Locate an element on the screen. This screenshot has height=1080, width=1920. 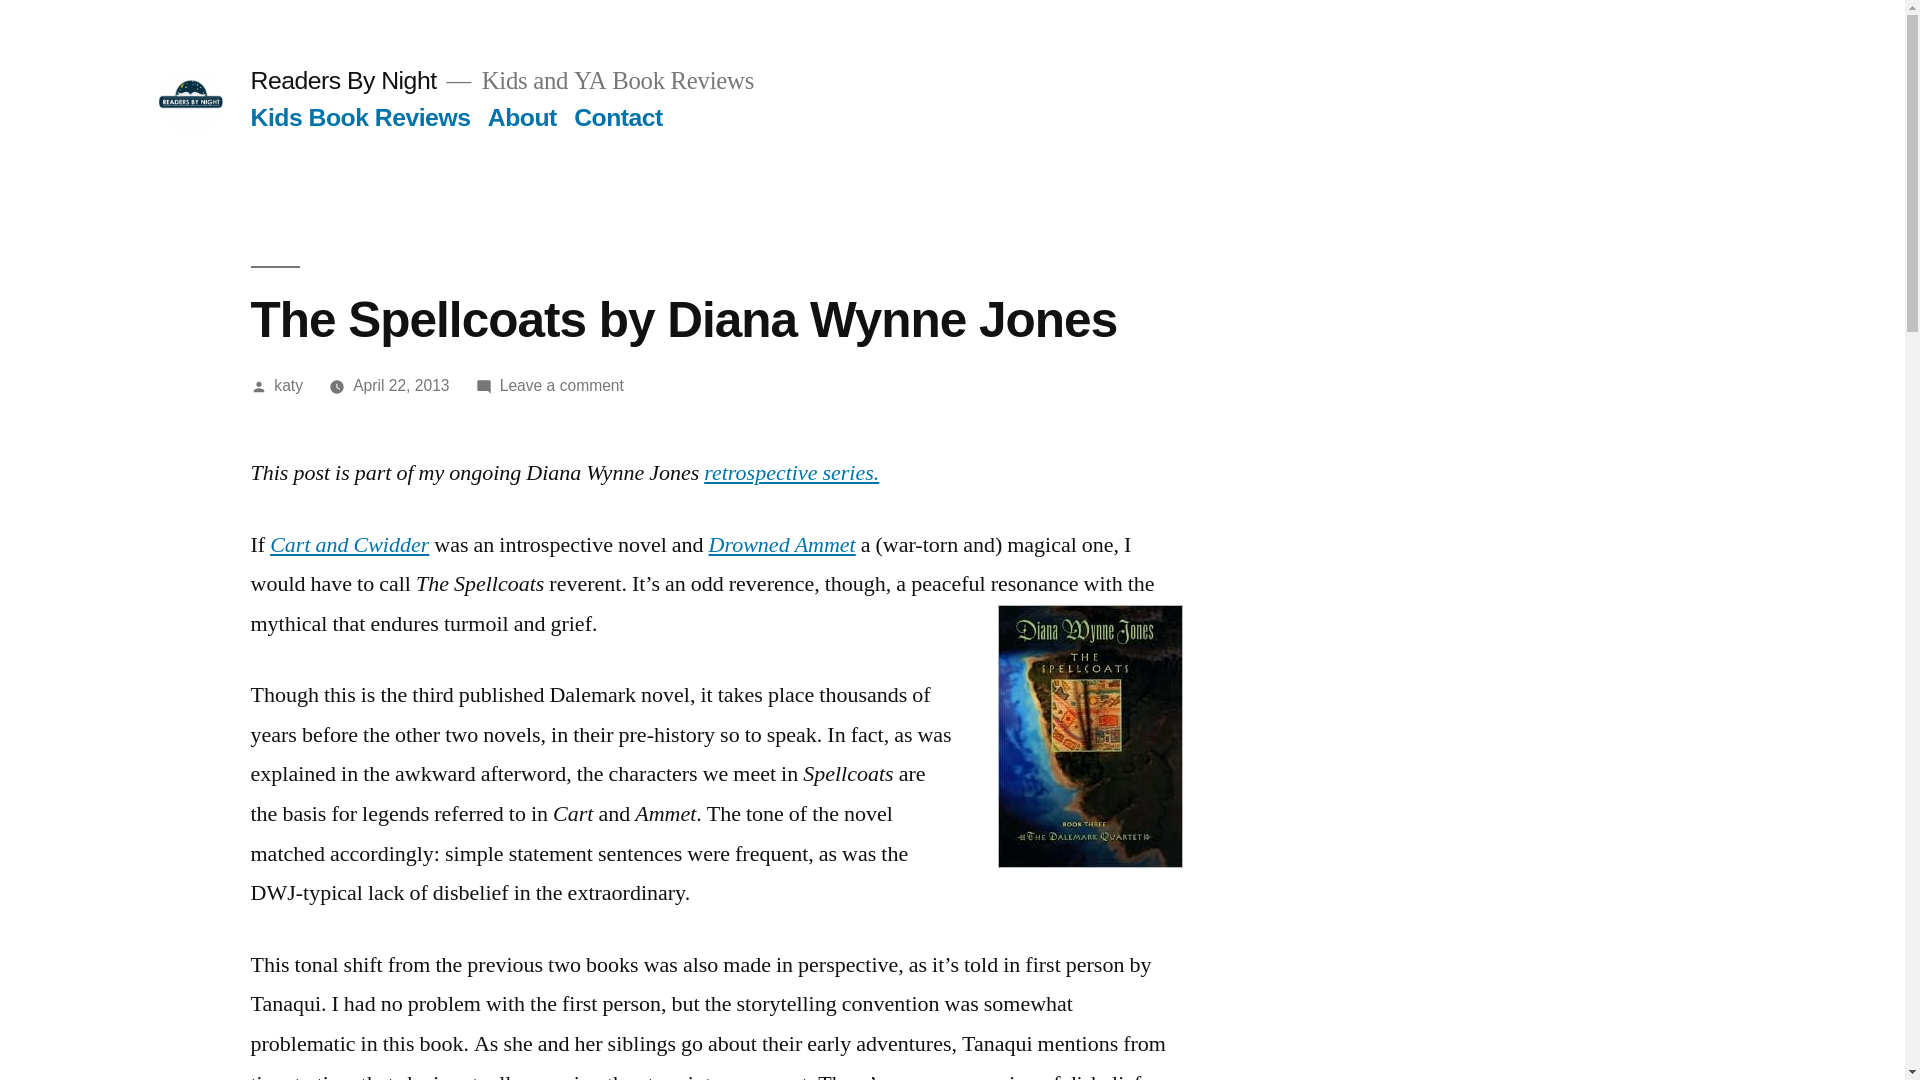
Cart and Cwidder is located at coordinates (349, 544).